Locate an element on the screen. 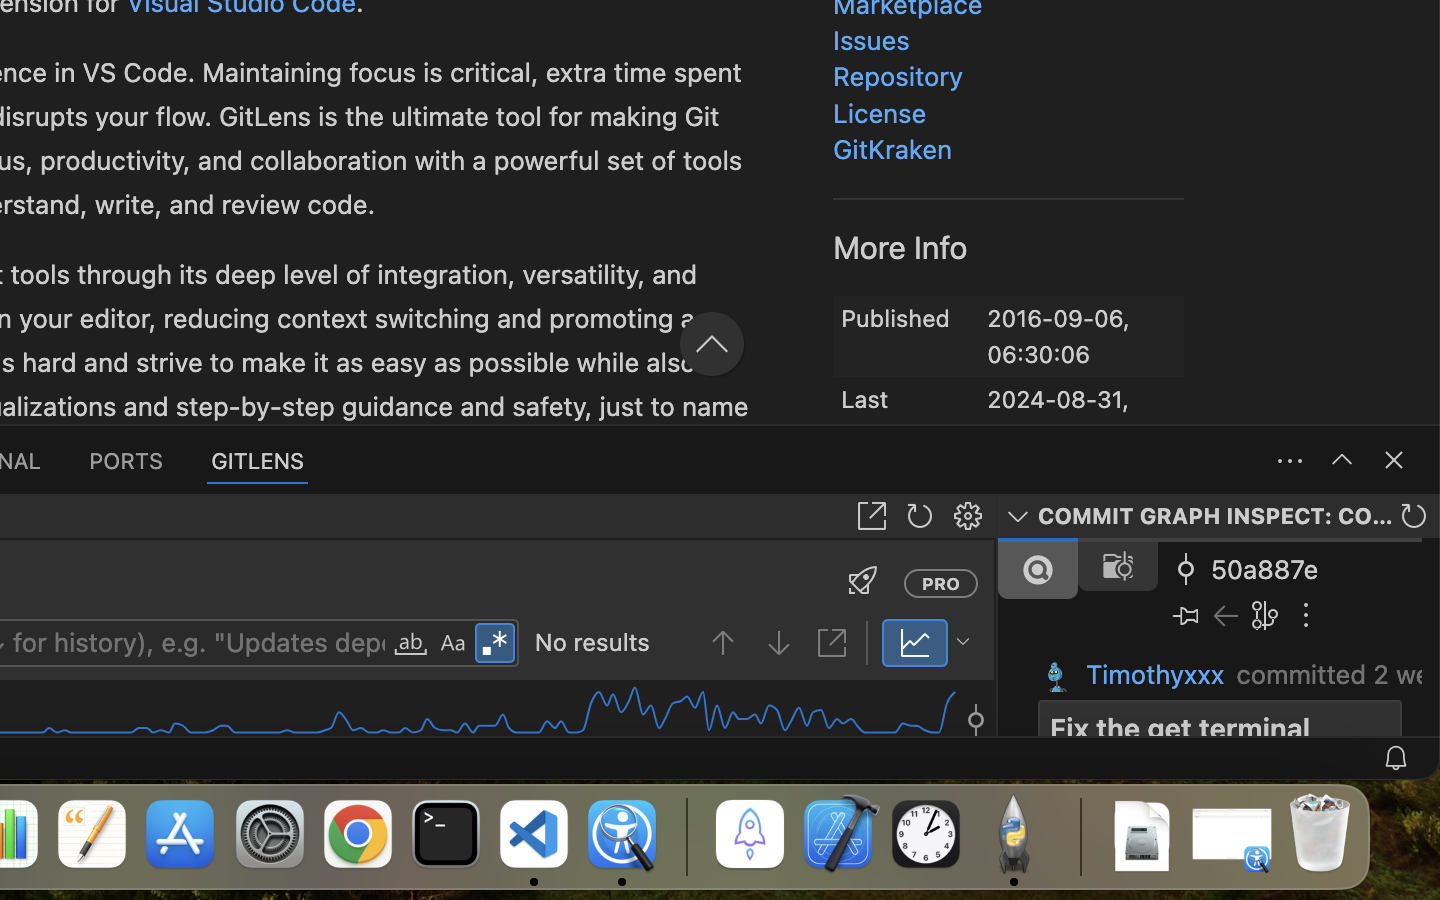 This screenshot has width=1440, height=900.  is located at coordinates (976, 708).